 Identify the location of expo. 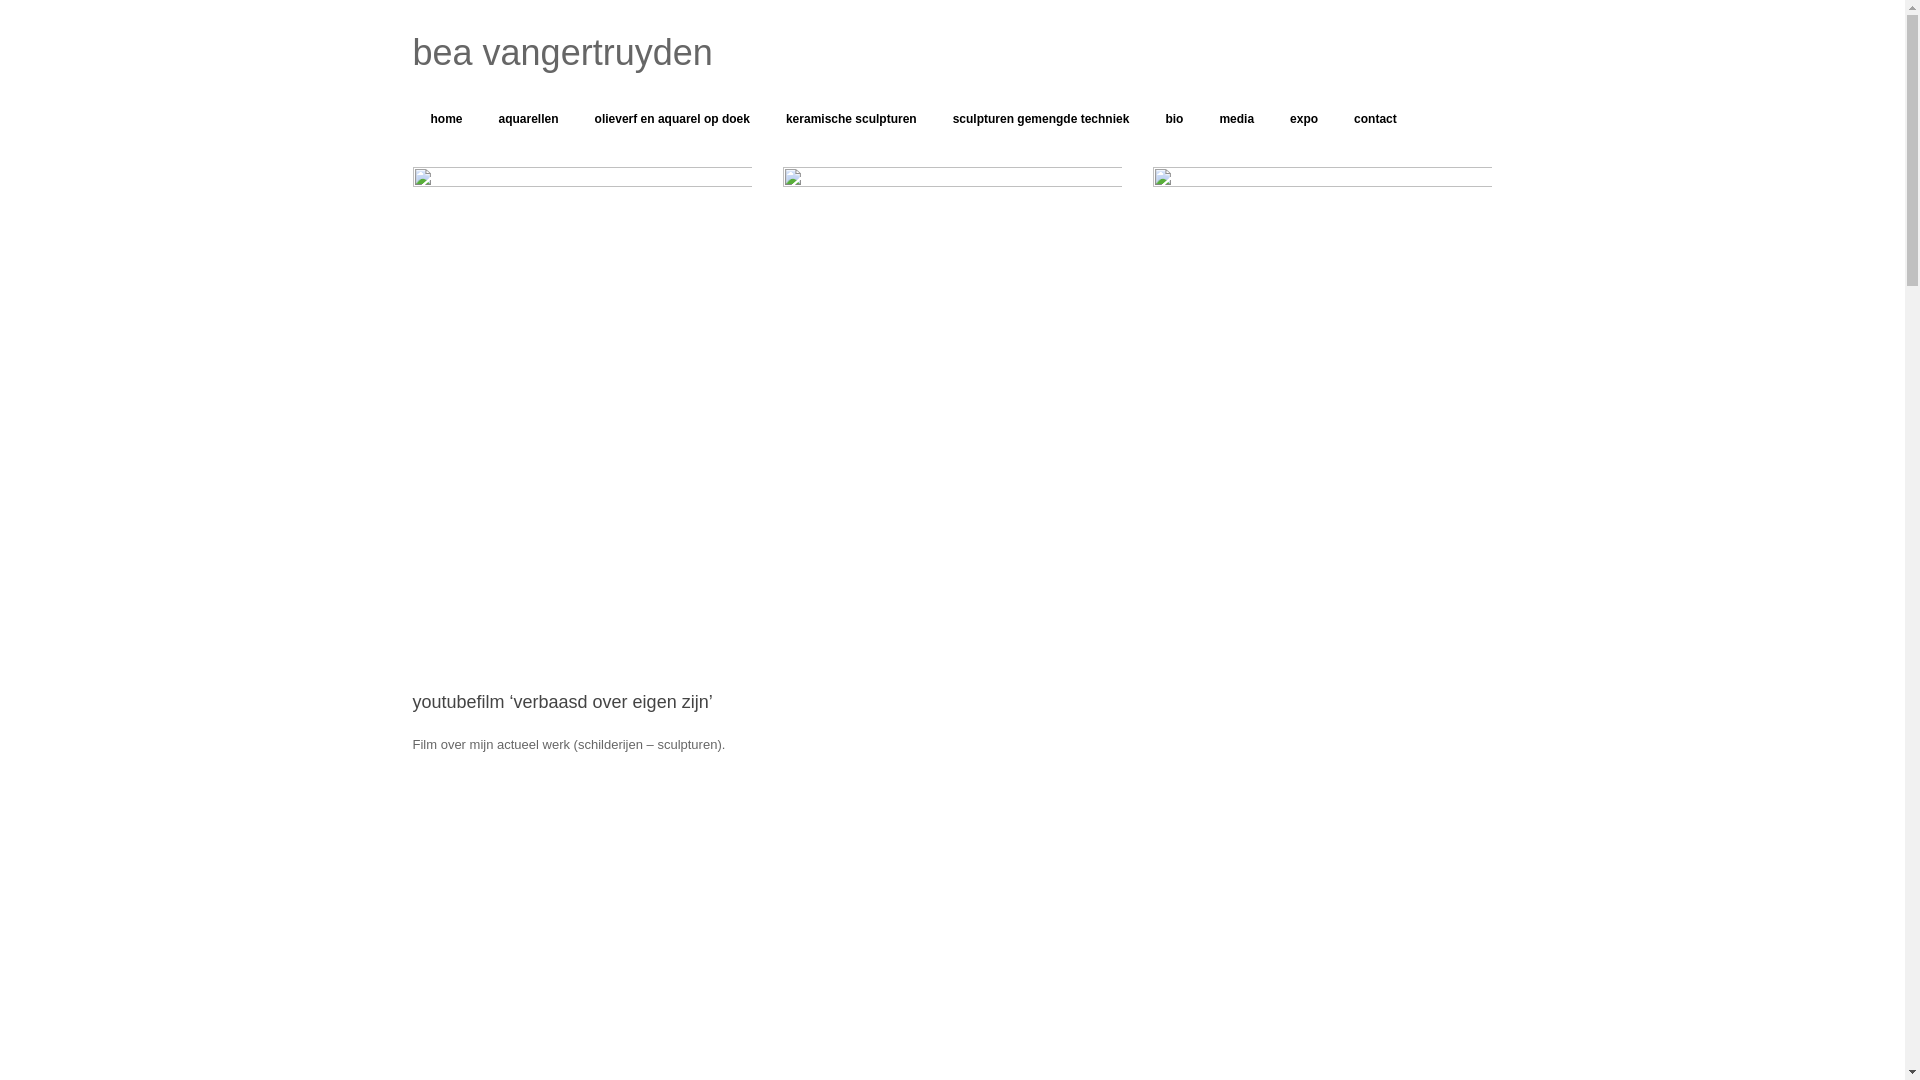
(1304, 119).